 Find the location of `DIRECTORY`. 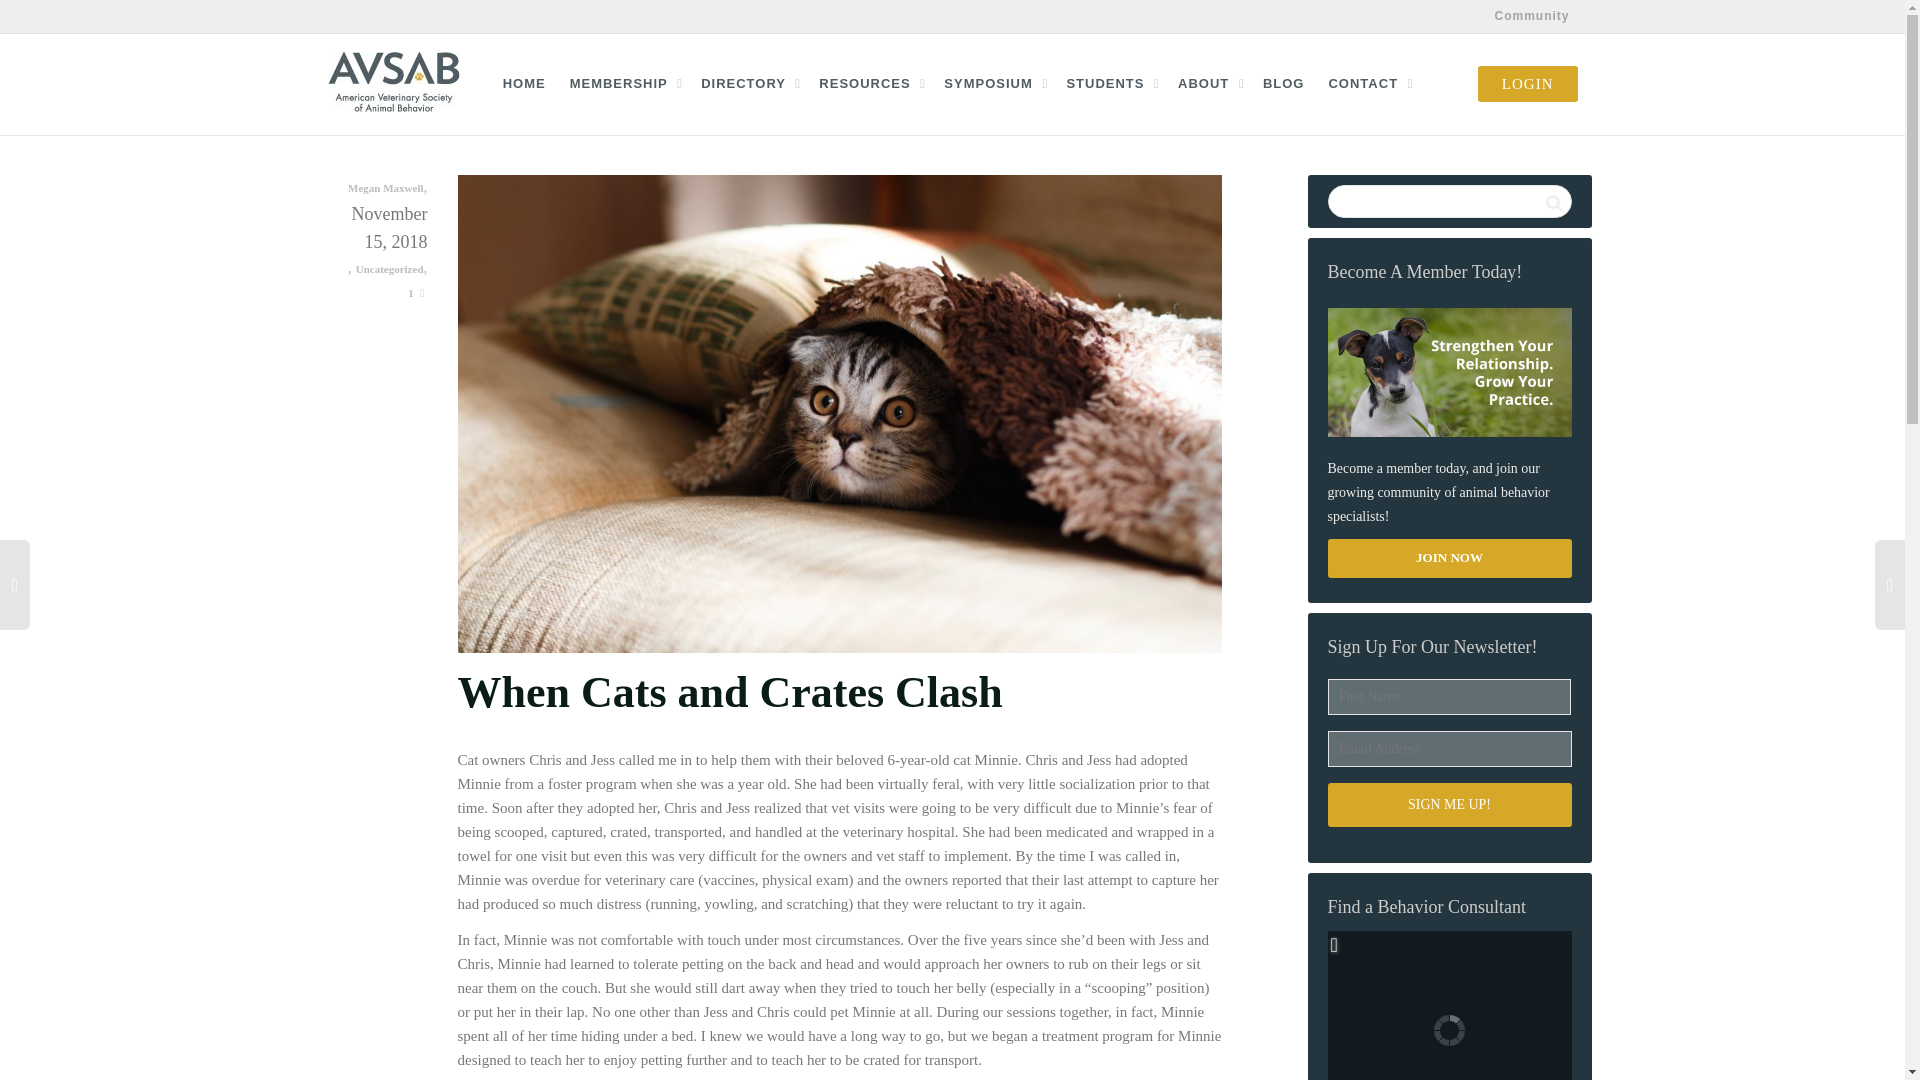

DIRECTORY is located at coordinates (747, 83).